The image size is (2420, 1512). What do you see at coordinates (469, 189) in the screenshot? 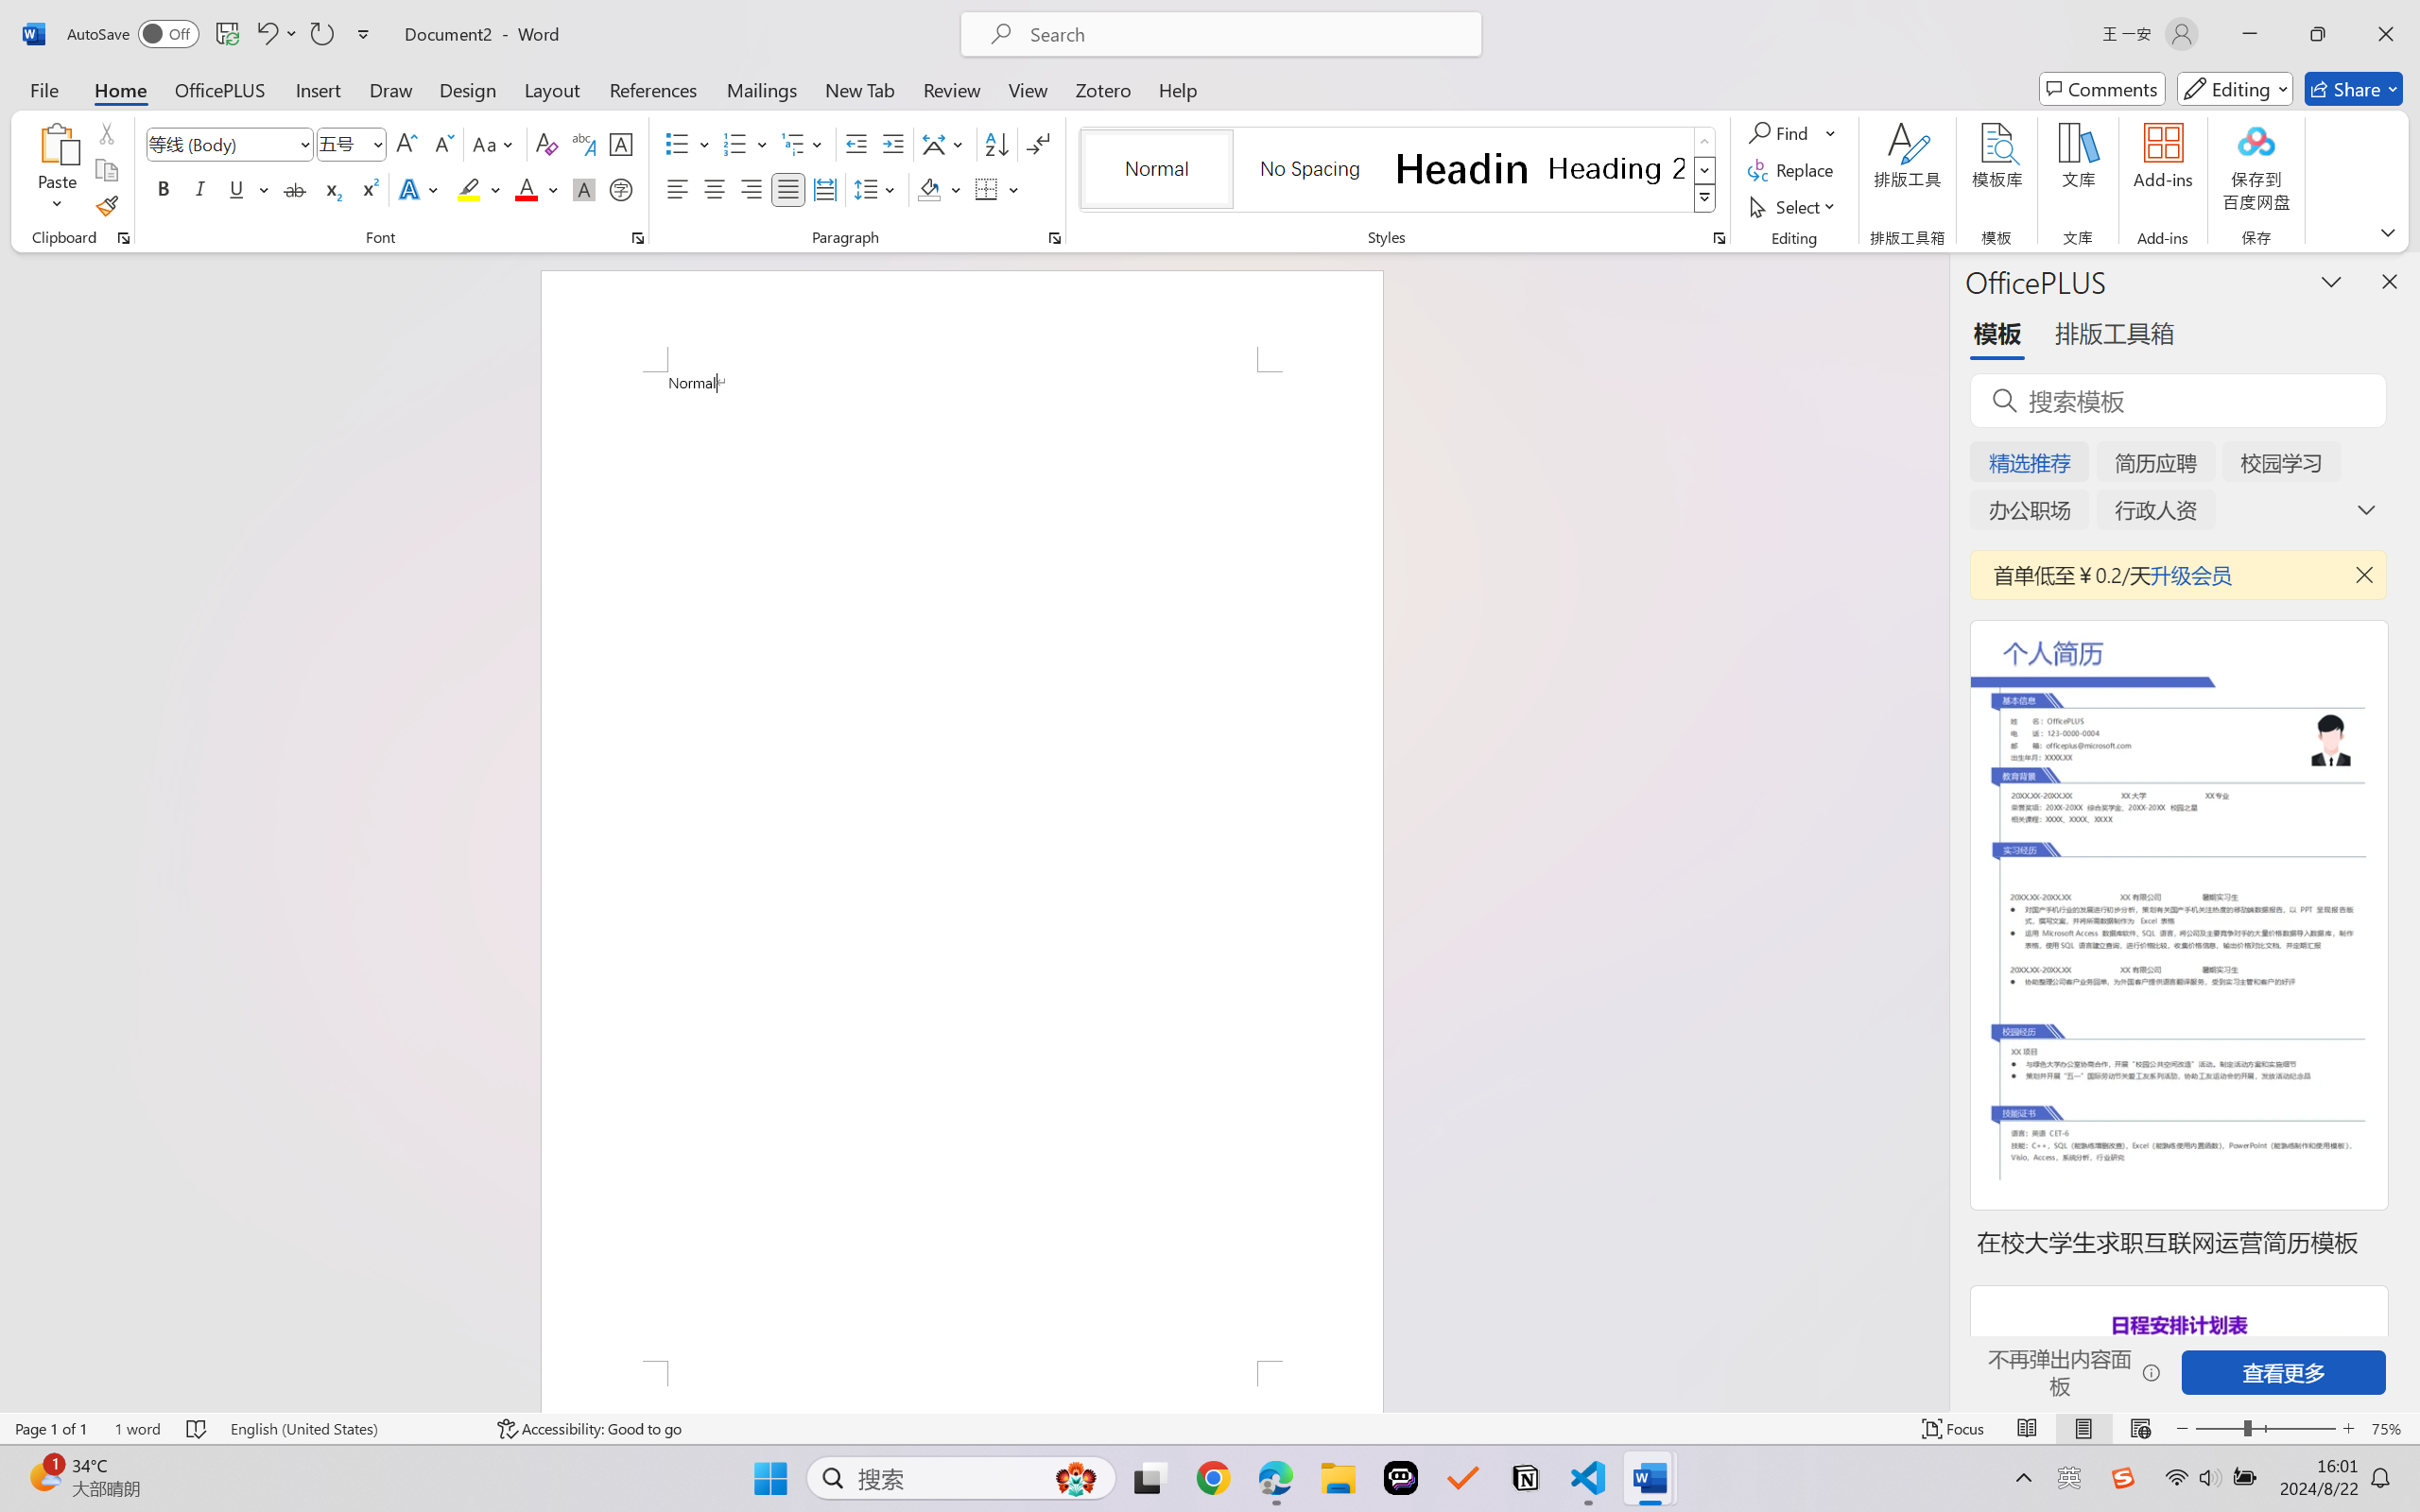
I see `Text Highlight Color Yellow` at bounding box center [469, 189].